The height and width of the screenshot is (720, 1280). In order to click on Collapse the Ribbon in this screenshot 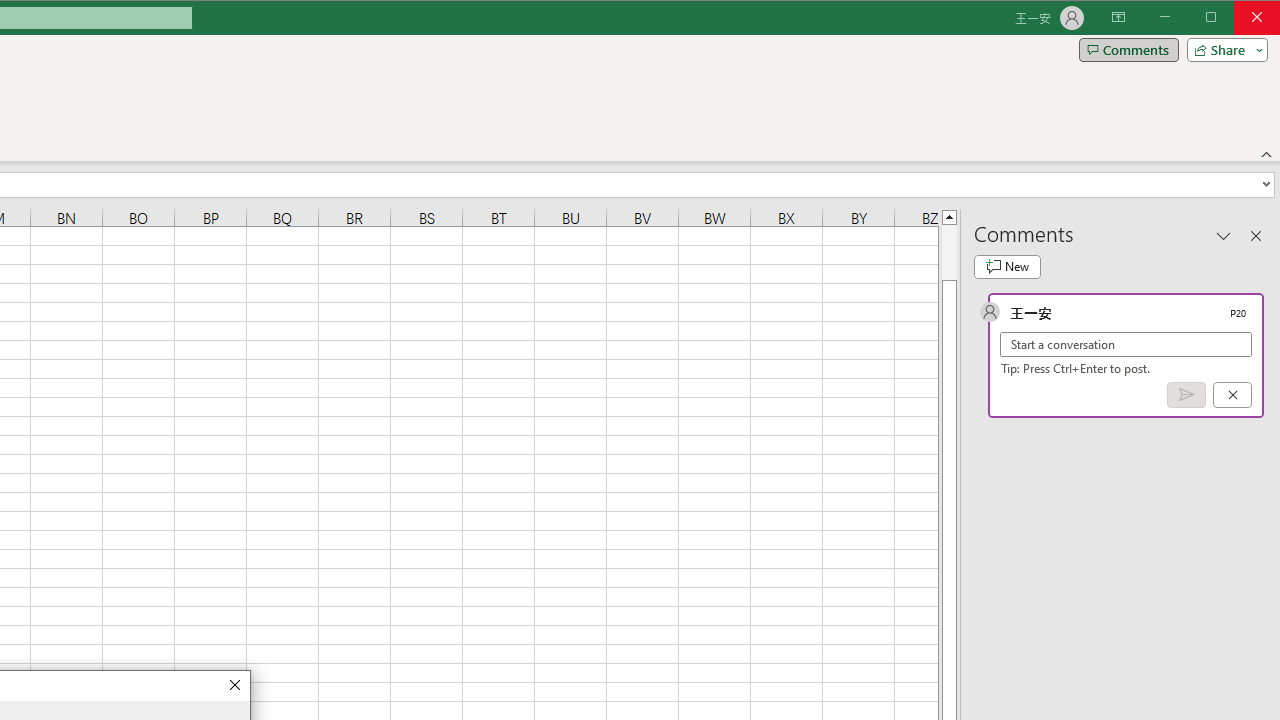, I will do `click(1267, 154)`.